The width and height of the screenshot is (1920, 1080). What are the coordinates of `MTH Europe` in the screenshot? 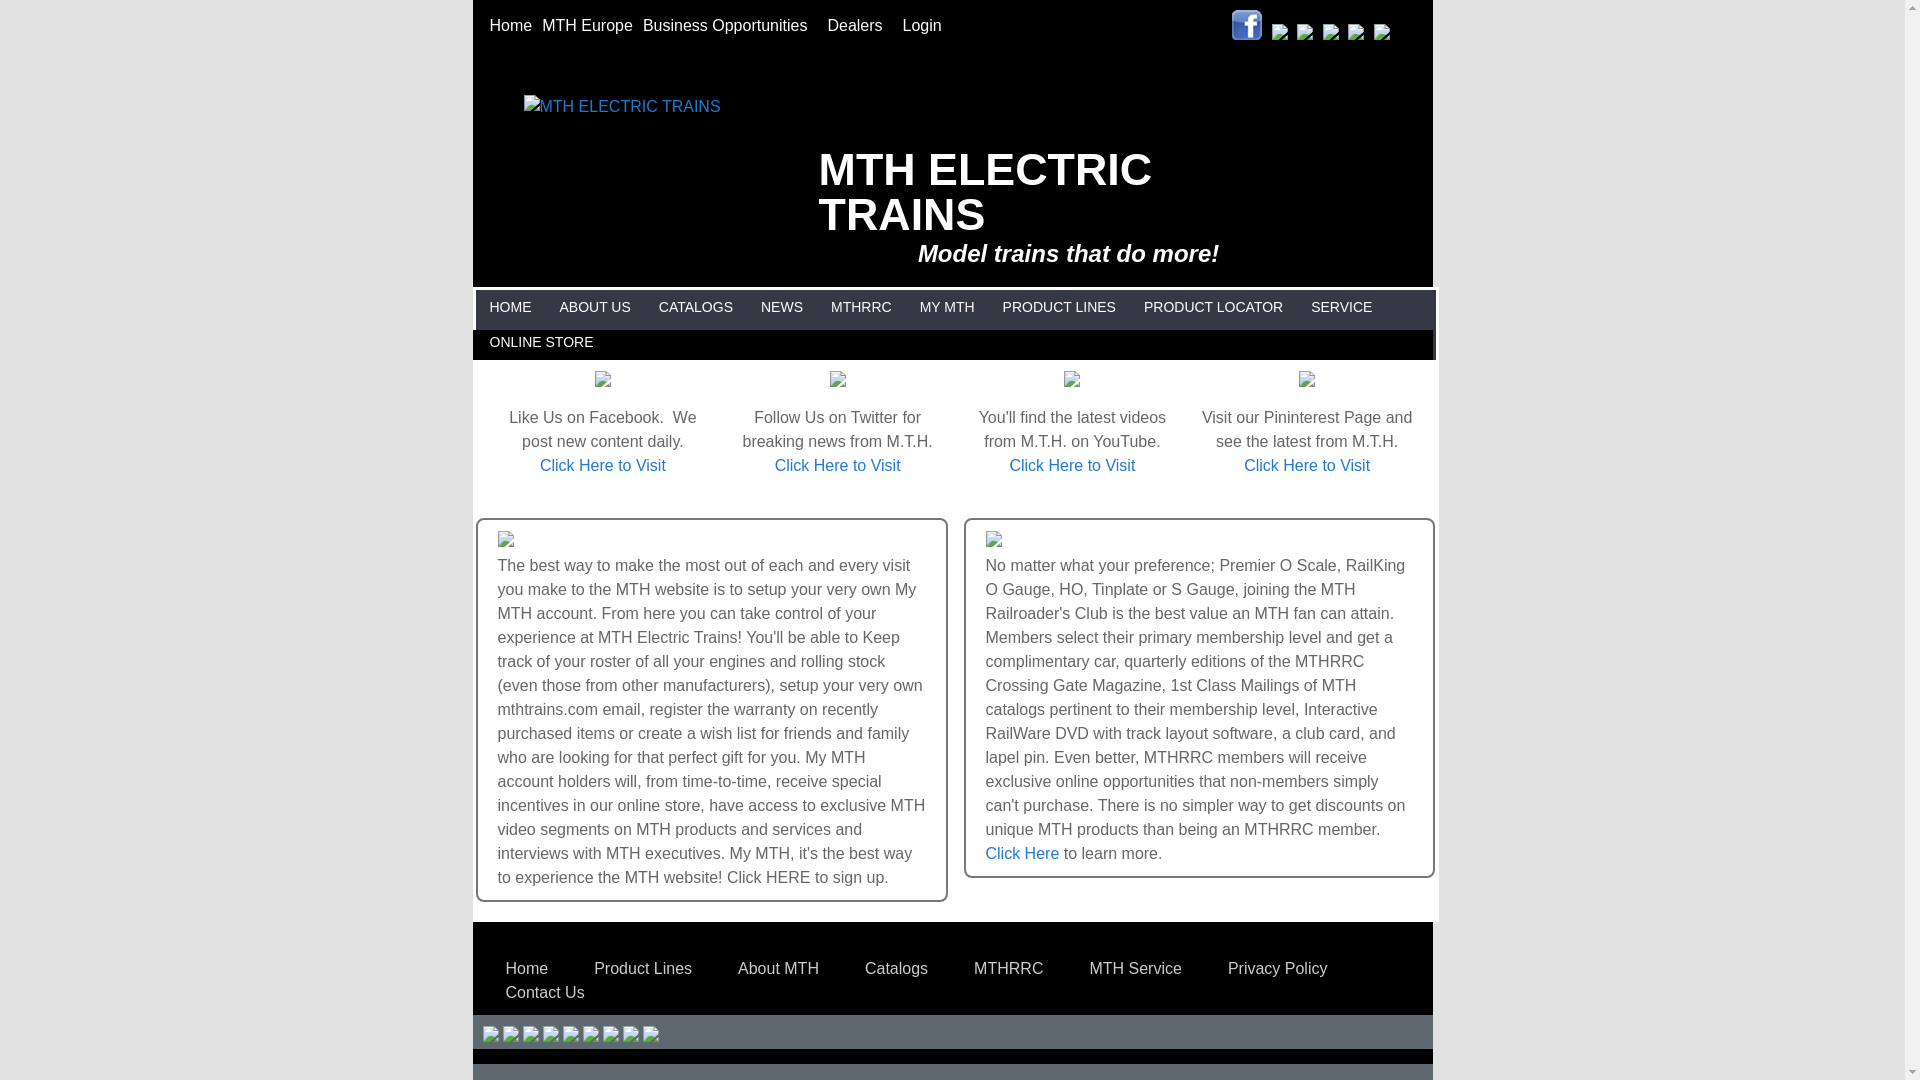 It's located at (587, 25).